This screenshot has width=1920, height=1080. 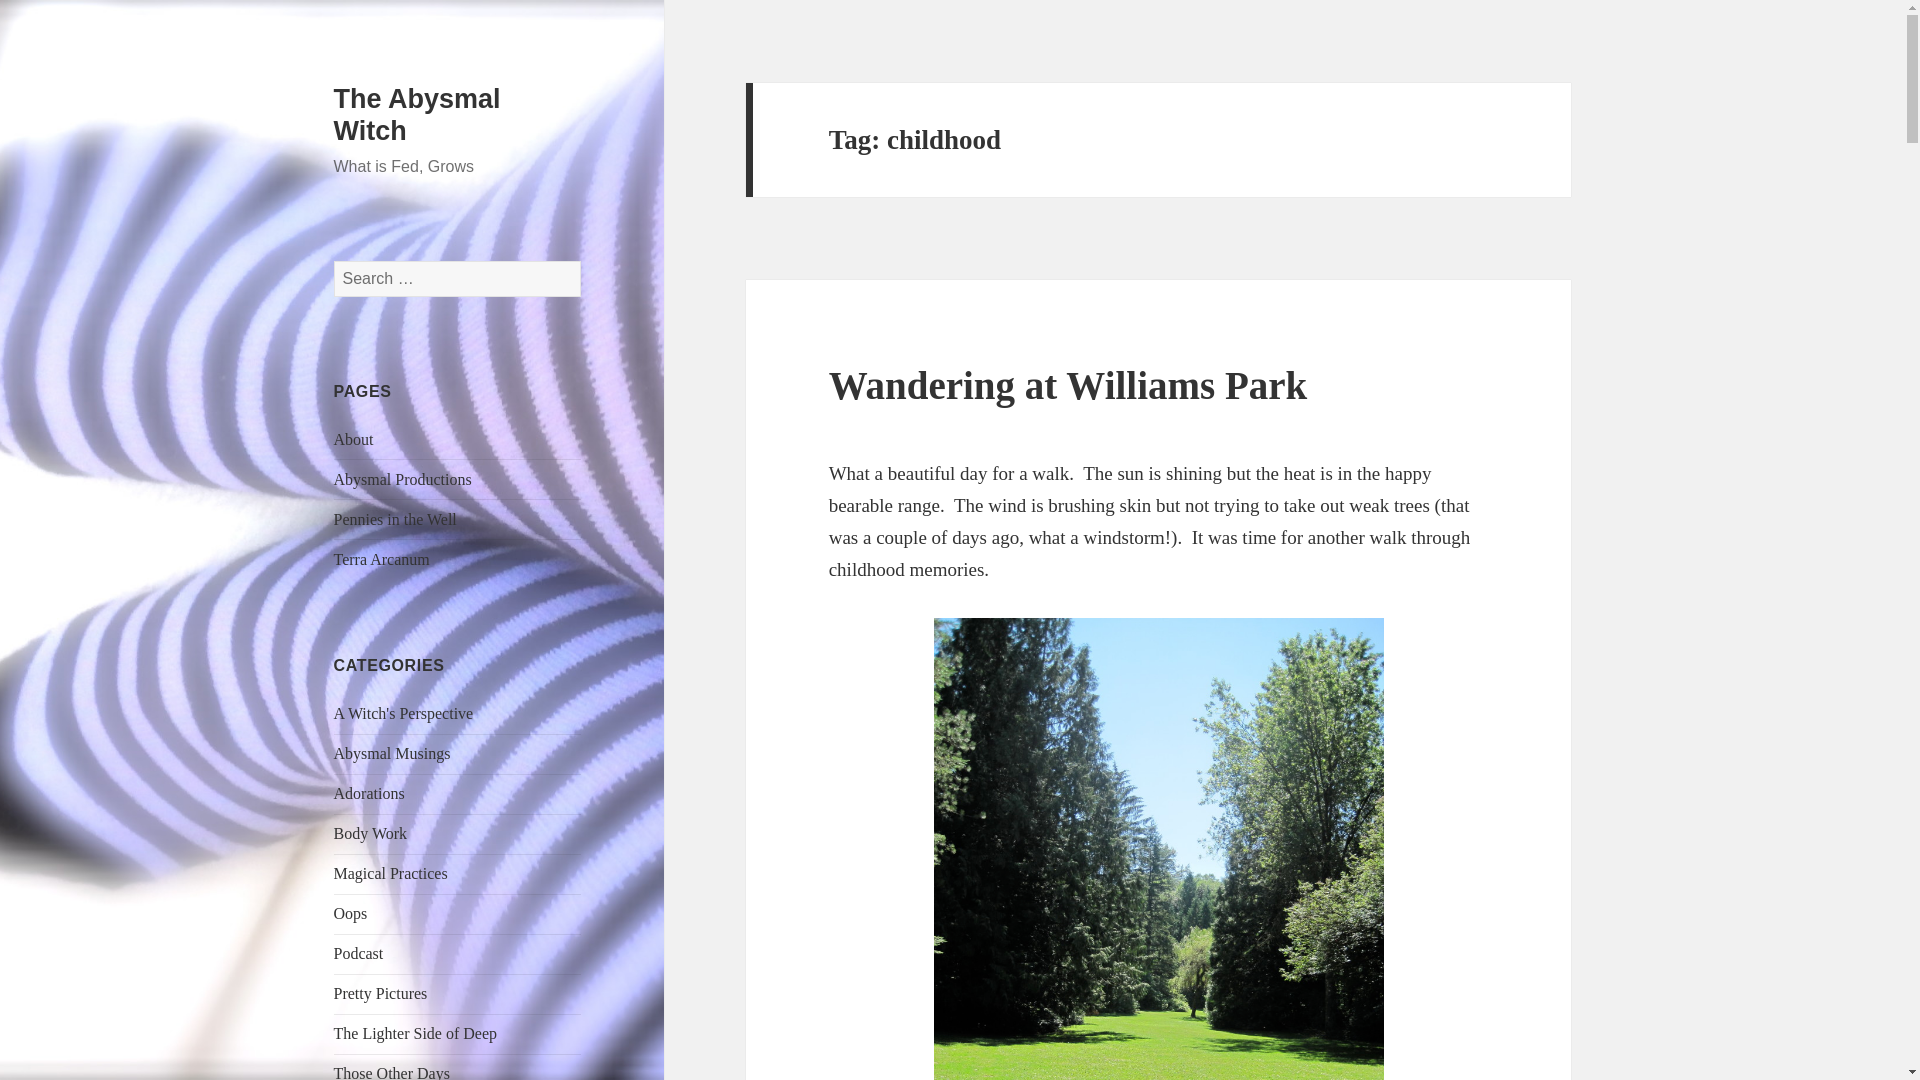 I want to click on Abysmal Musings, so click(x=392, y=754).